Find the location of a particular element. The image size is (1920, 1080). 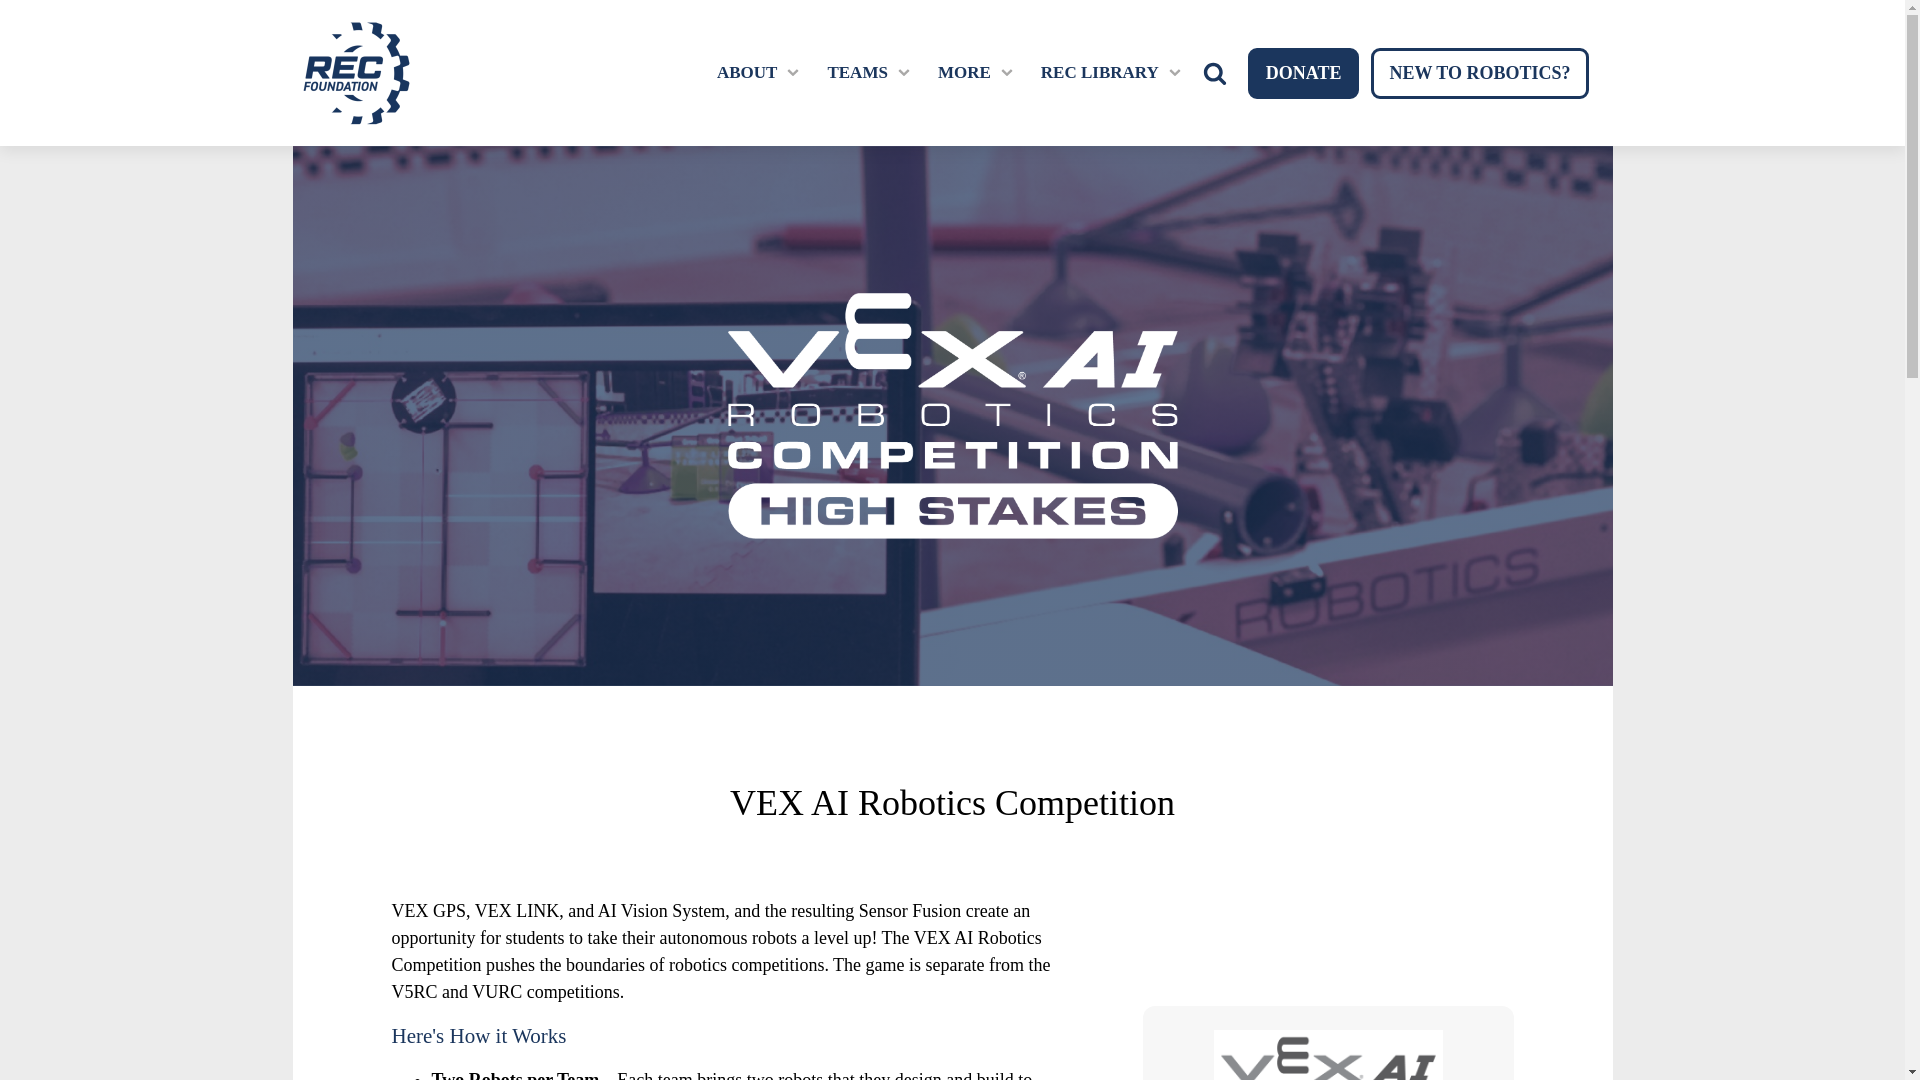

ABOUT is located at coordinates (746, 72).